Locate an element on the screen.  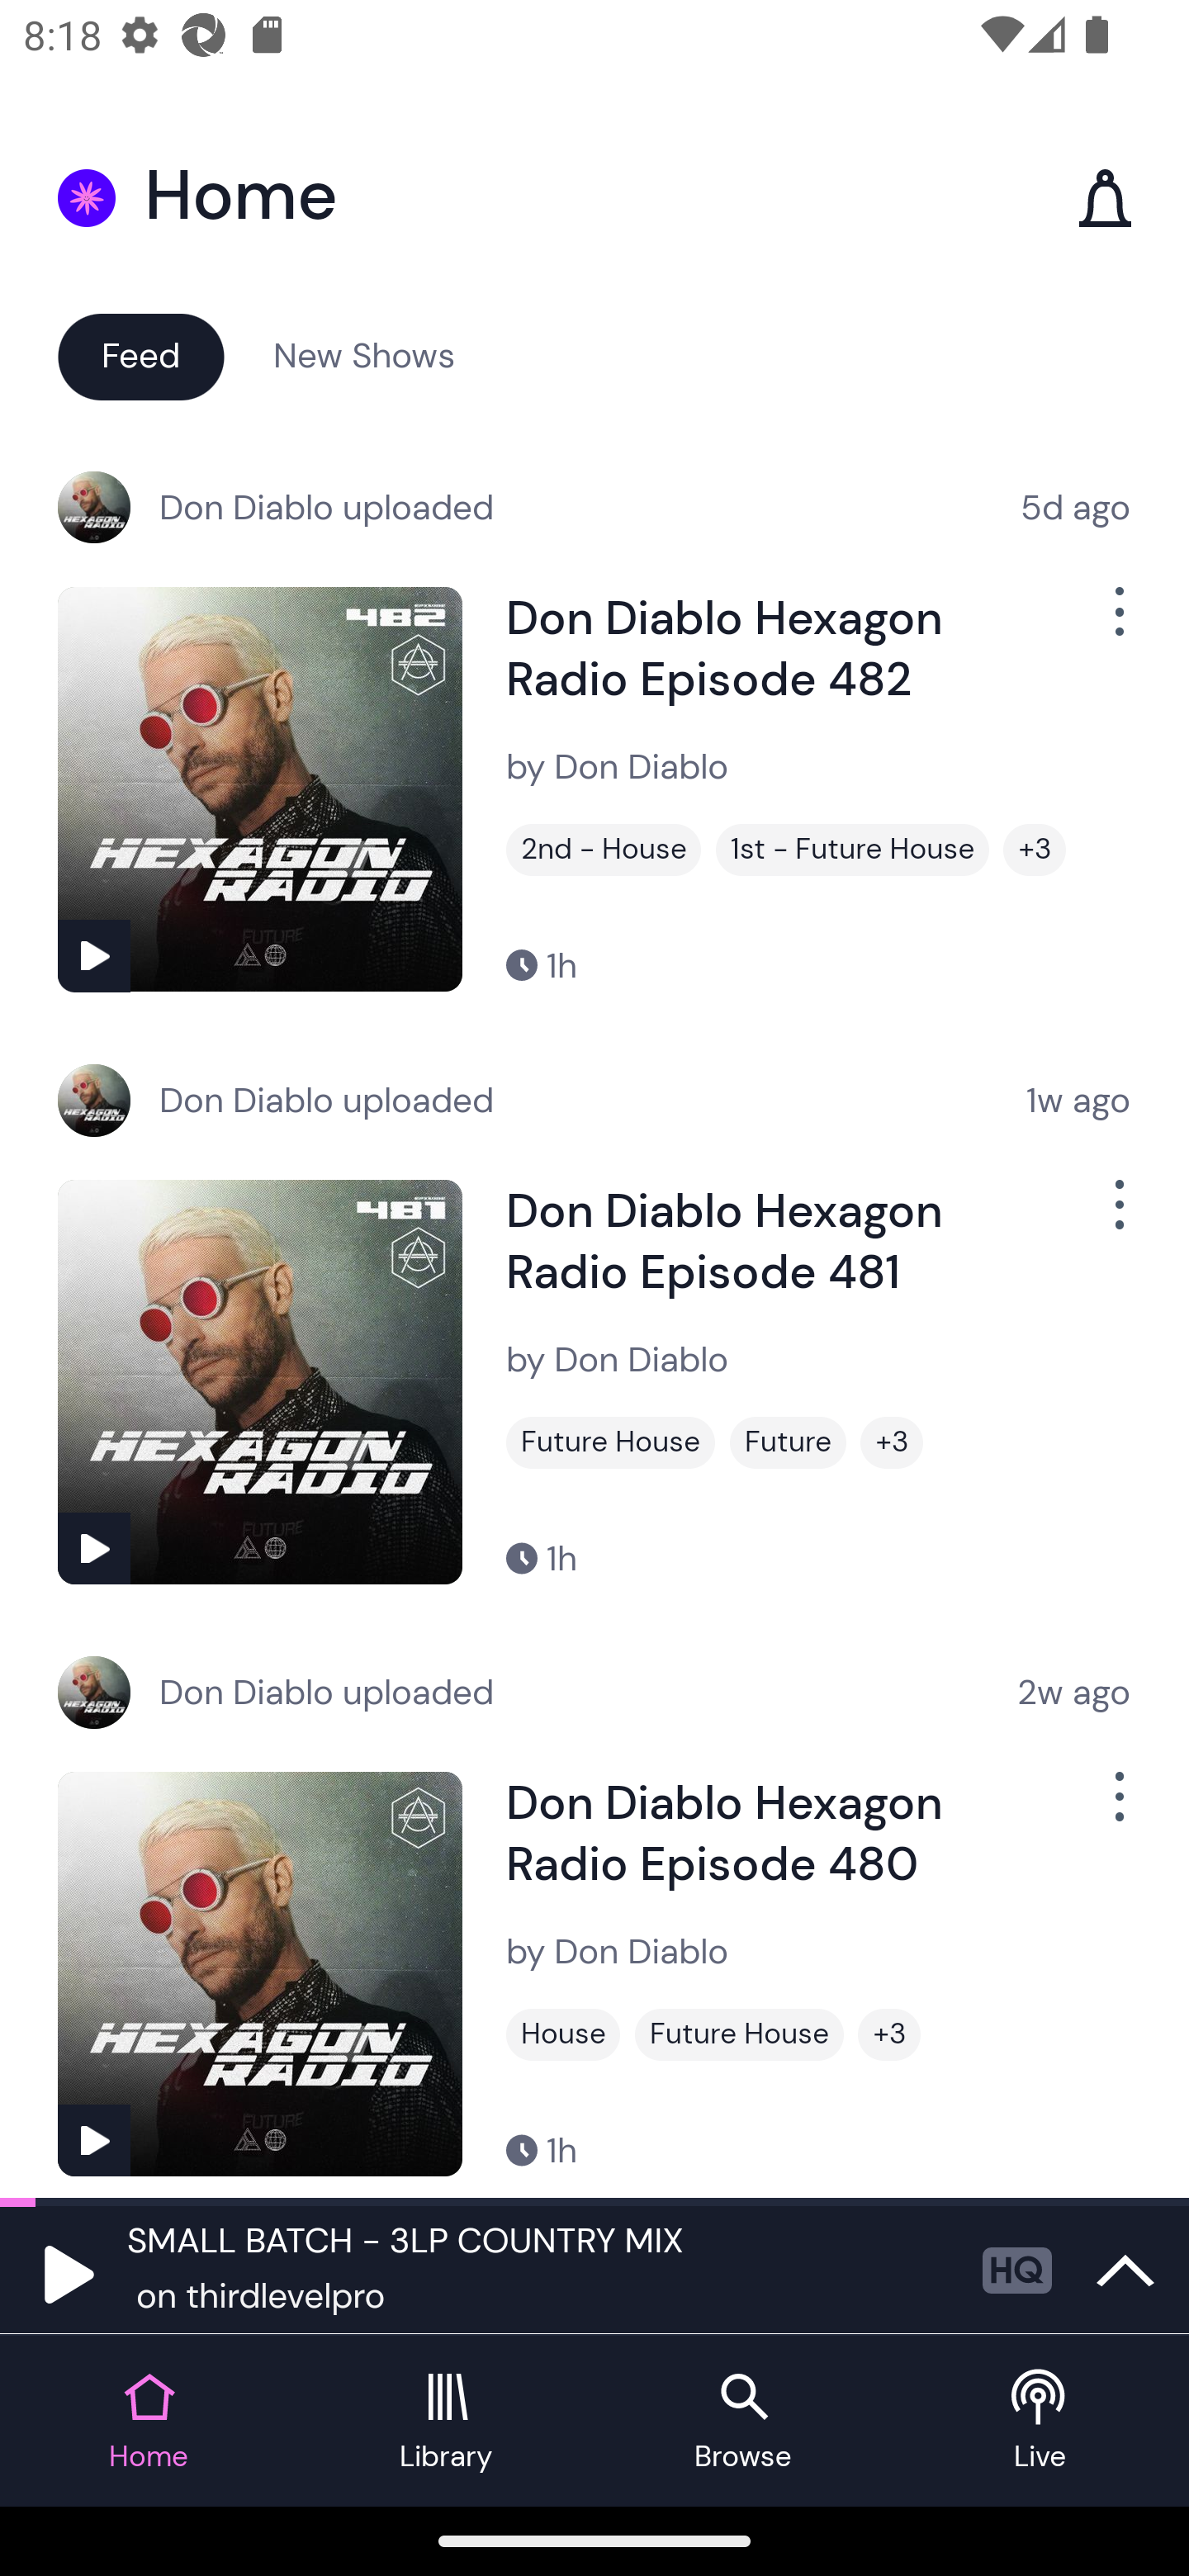
Show Options Menu Button is located at coordinates (1116, 1217).